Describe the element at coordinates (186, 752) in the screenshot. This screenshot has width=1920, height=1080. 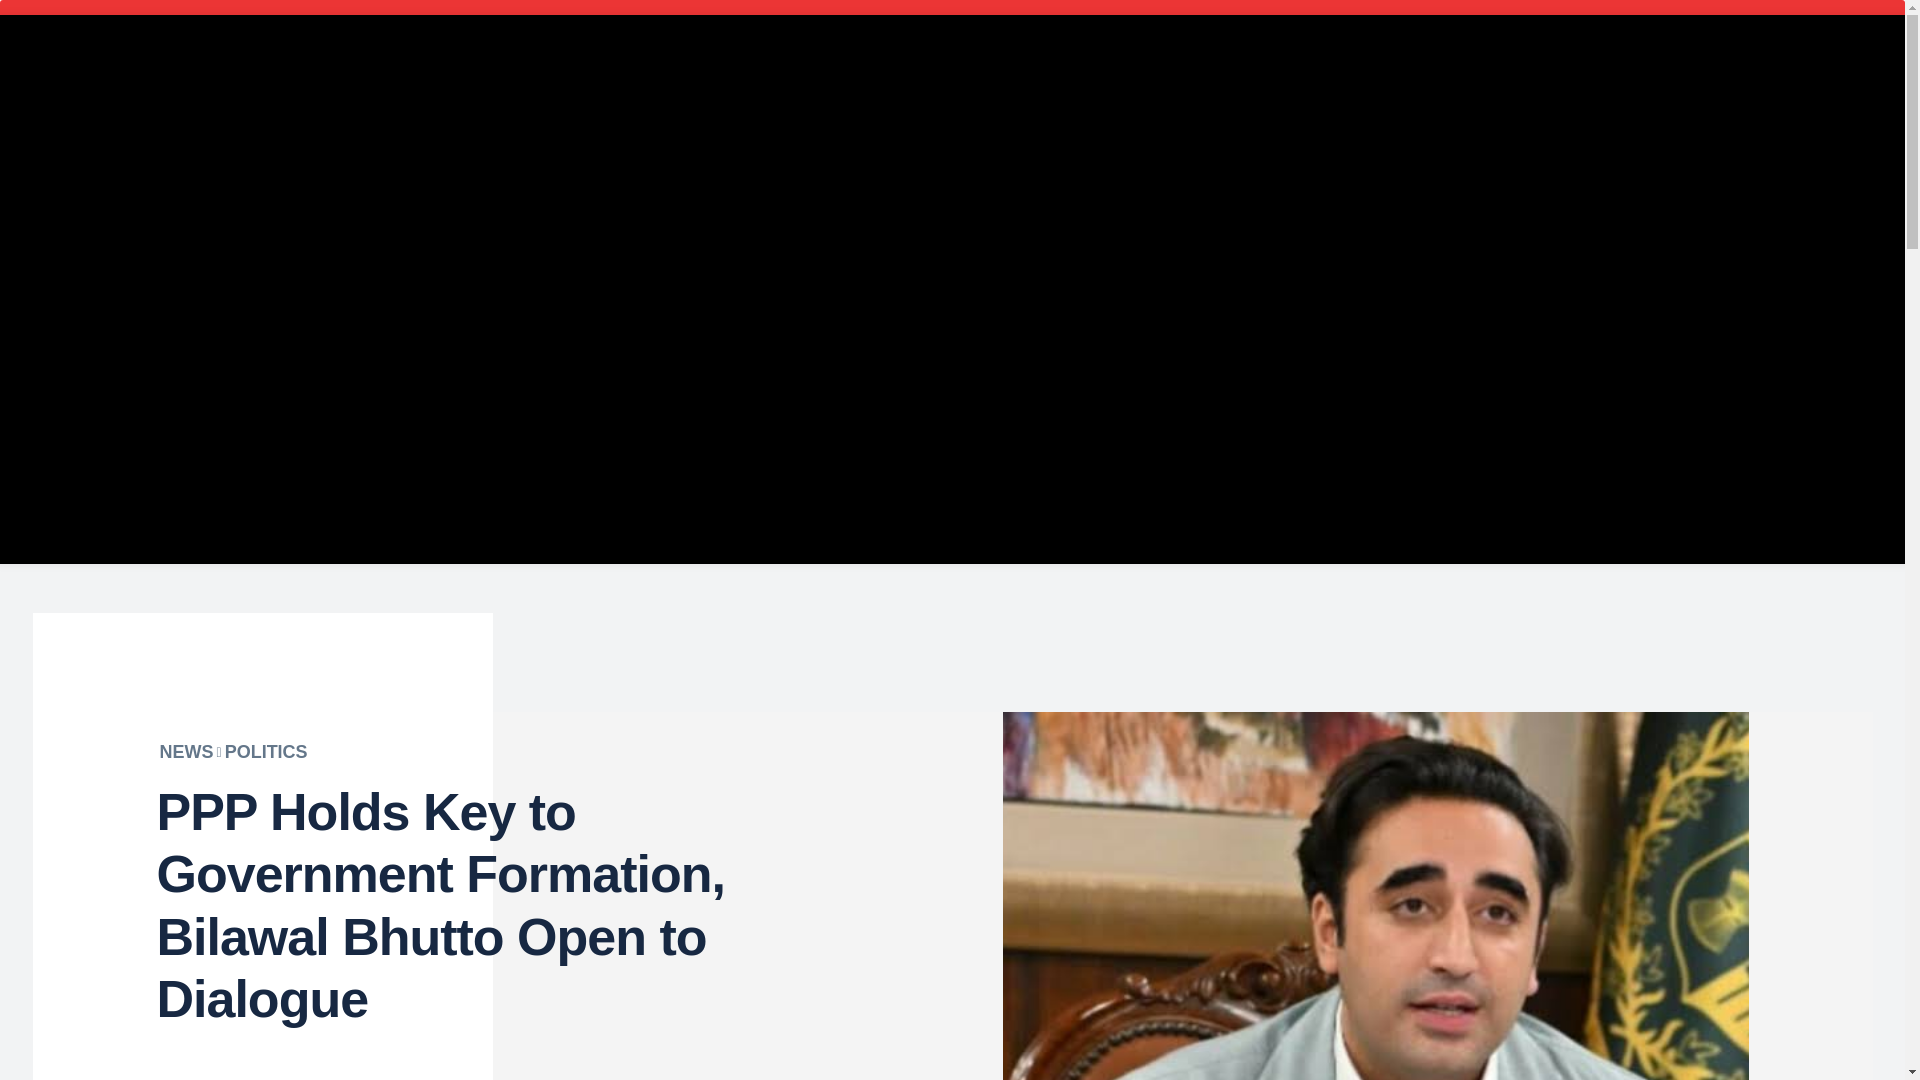
I see `NEWS` at that location.